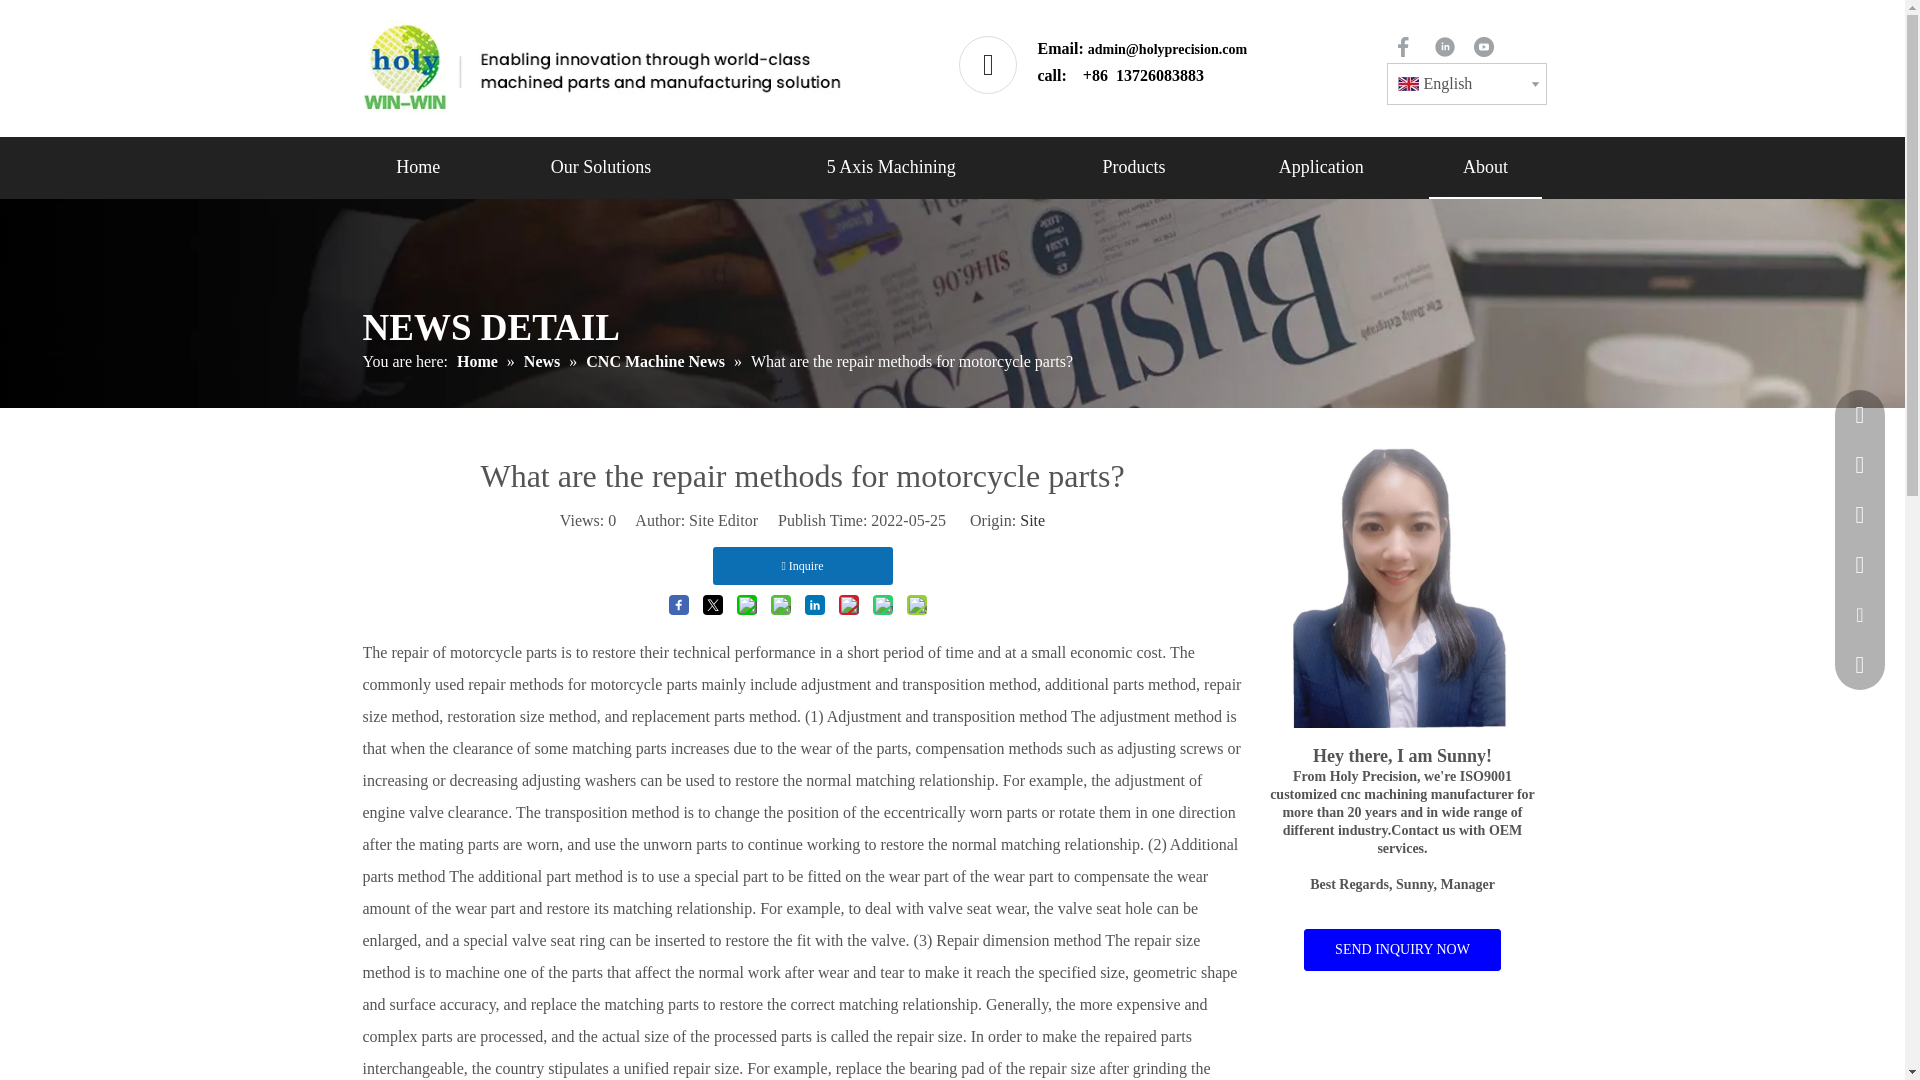 This screenshot has width=1920, height=1080. What do you see at coordinates (600, 166) in the screenshot?
I see `Our Solutions` at bounding box center [600, 166].